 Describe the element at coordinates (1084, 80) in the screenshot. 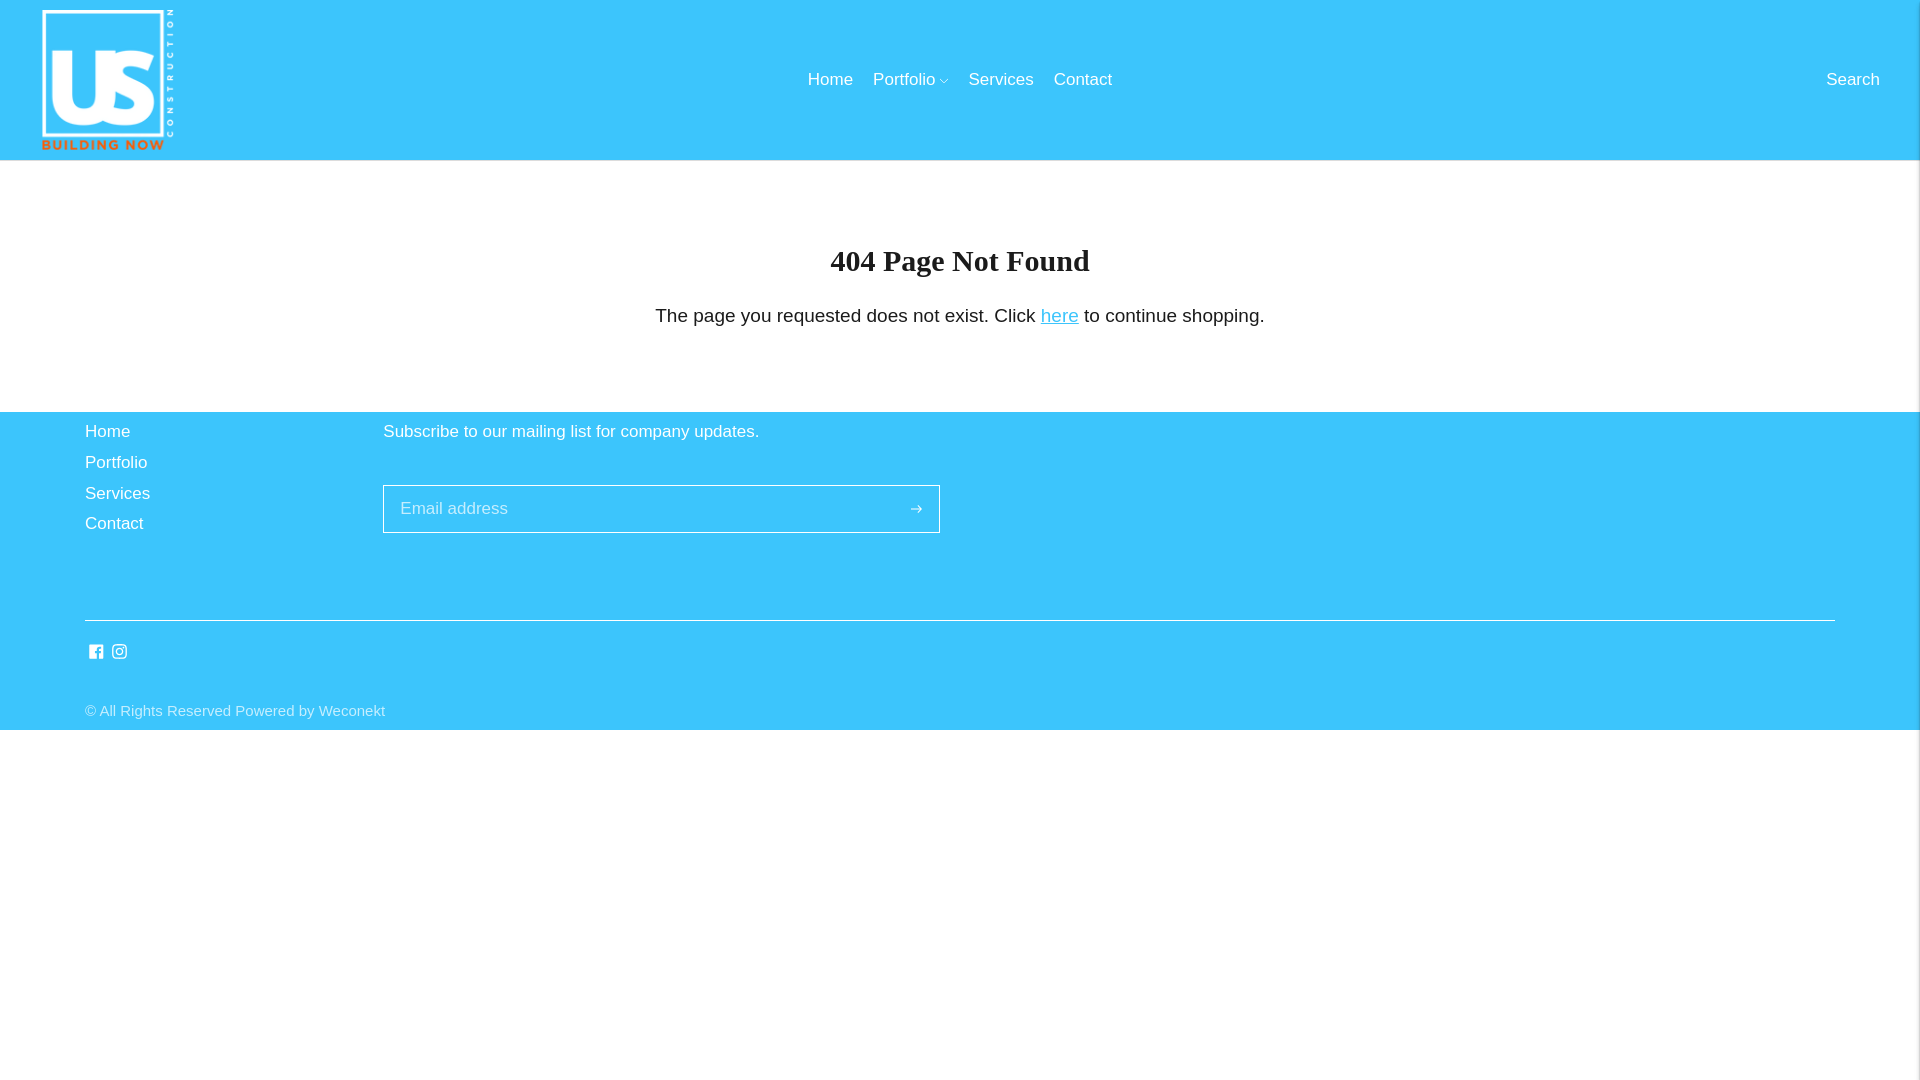

I see `Contact` at that location.